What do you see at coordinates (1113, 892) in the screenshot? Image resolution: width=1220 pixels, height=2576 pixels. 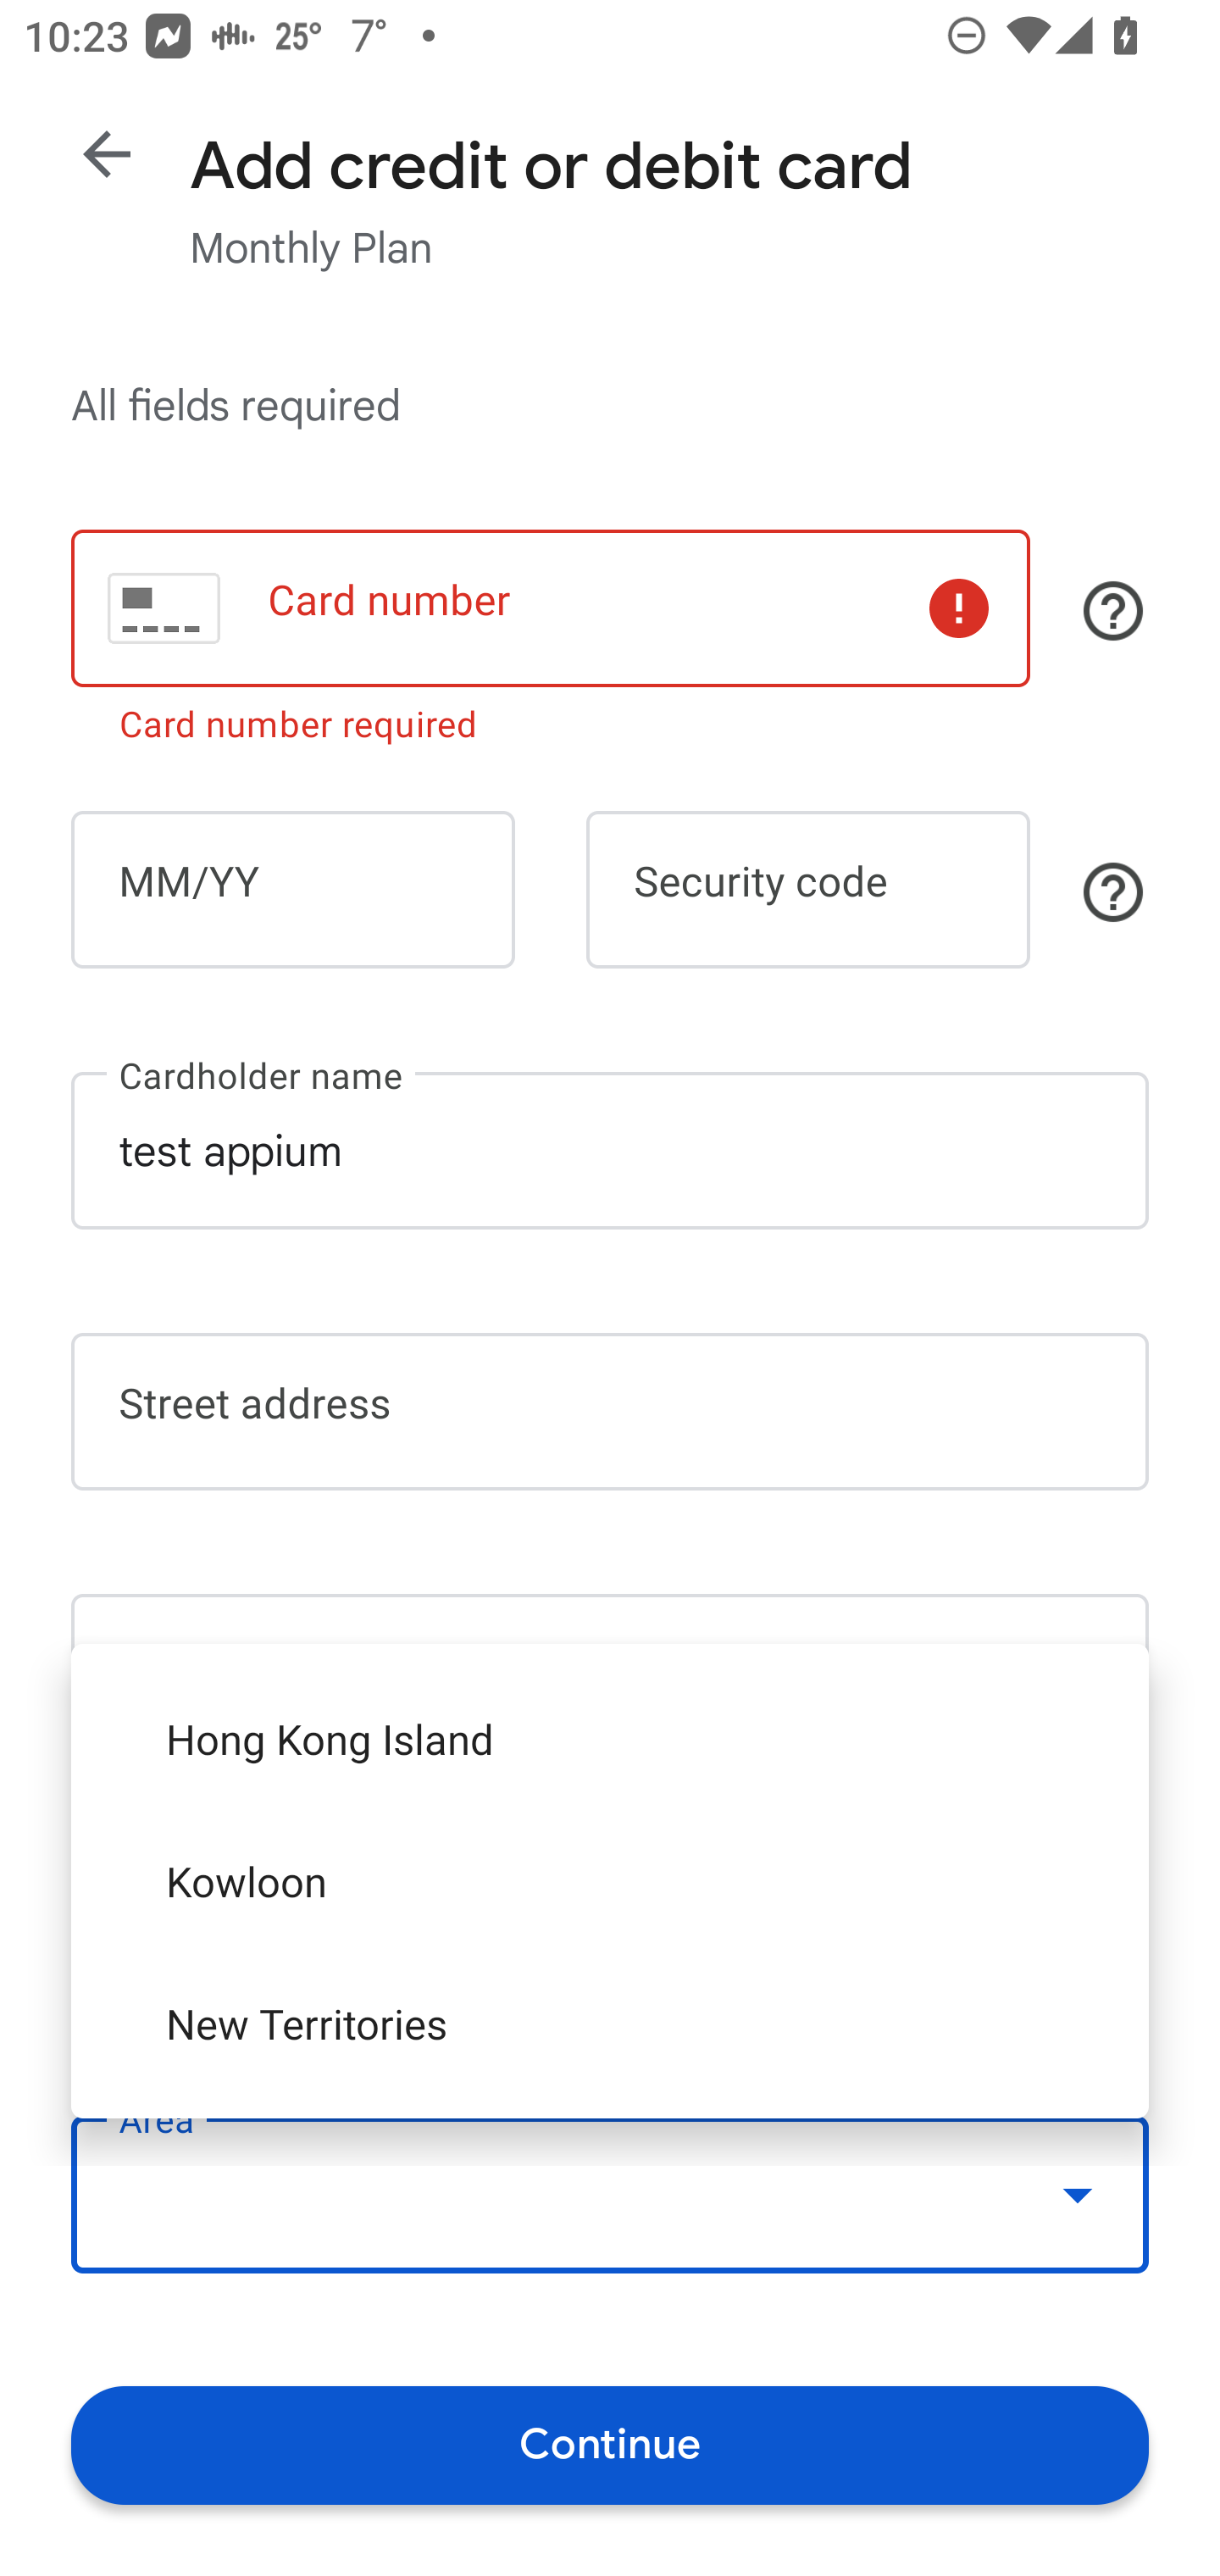 I see `Security code help` at bounding box center [1113, 892].